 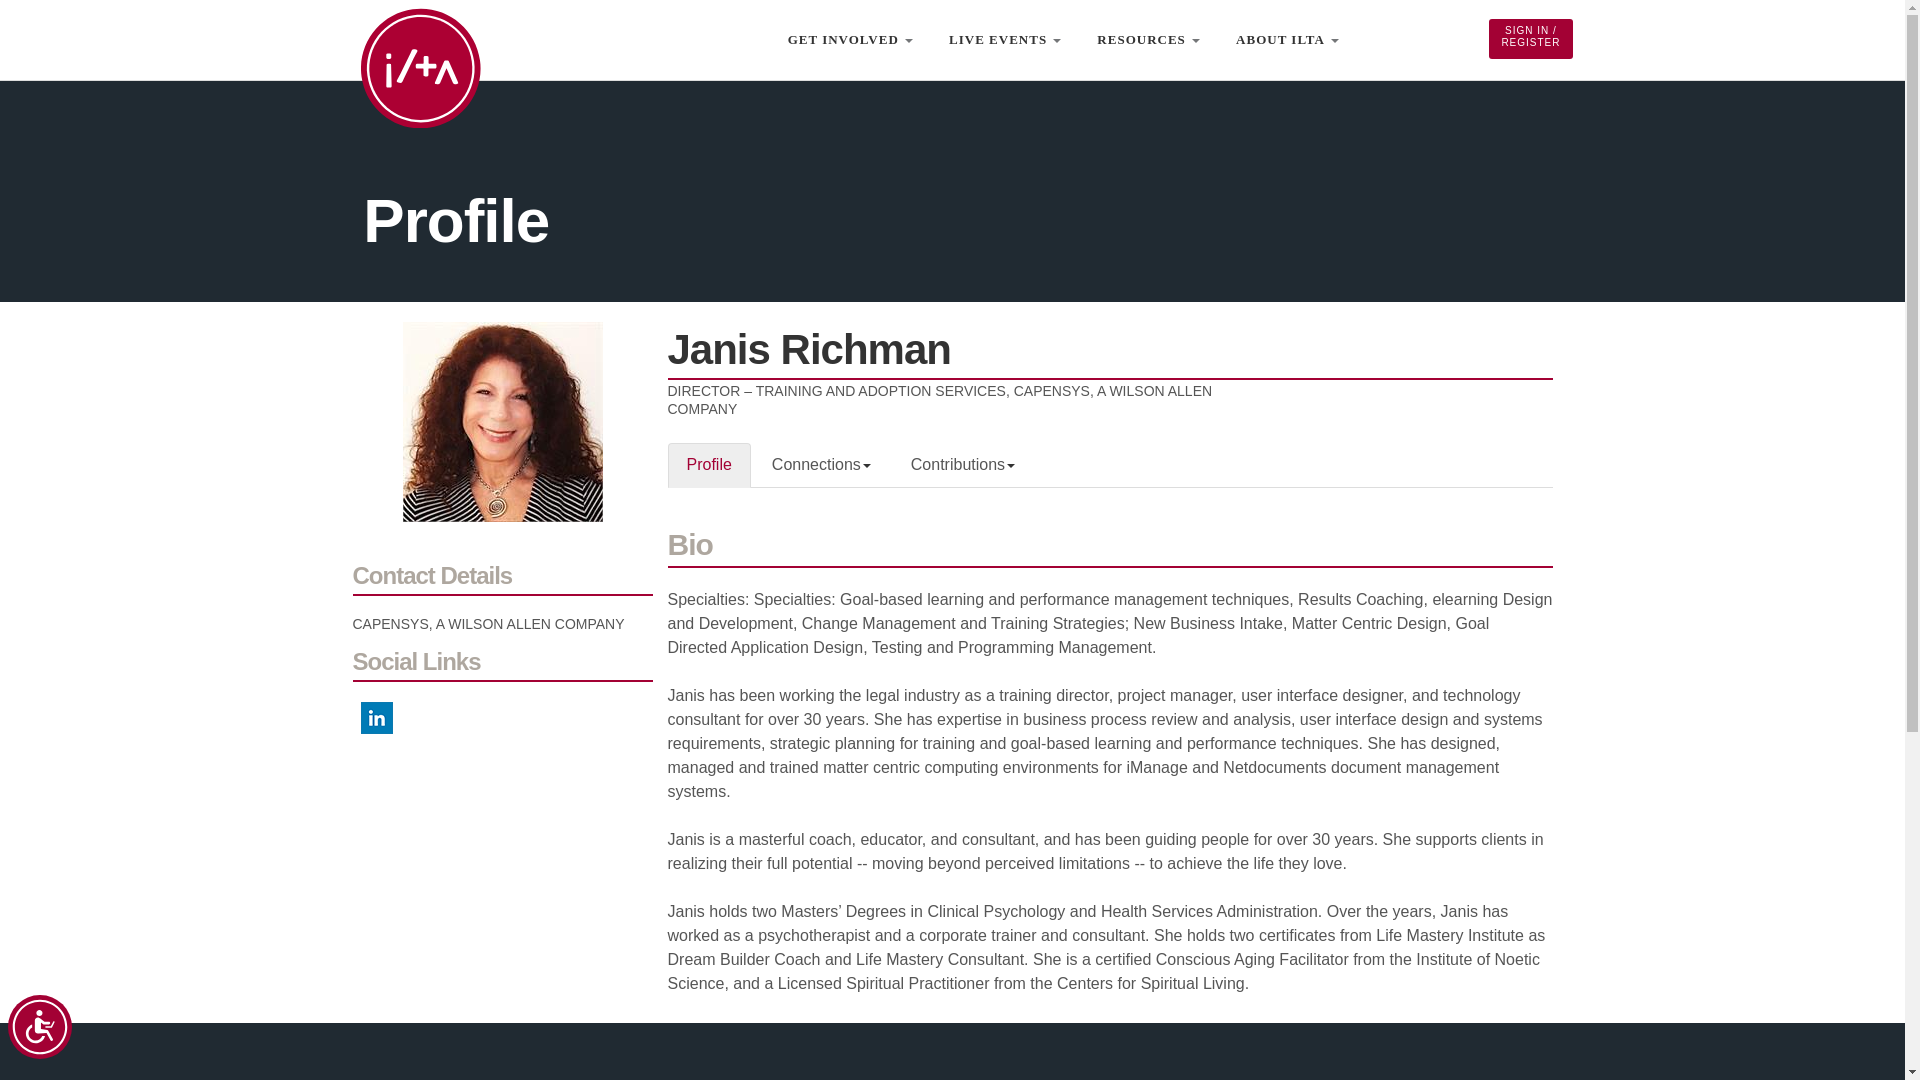 What do you see at coordinates (502, 421) in the screenshot?
I see `Janis Richman` at bounding box center [502, 421].